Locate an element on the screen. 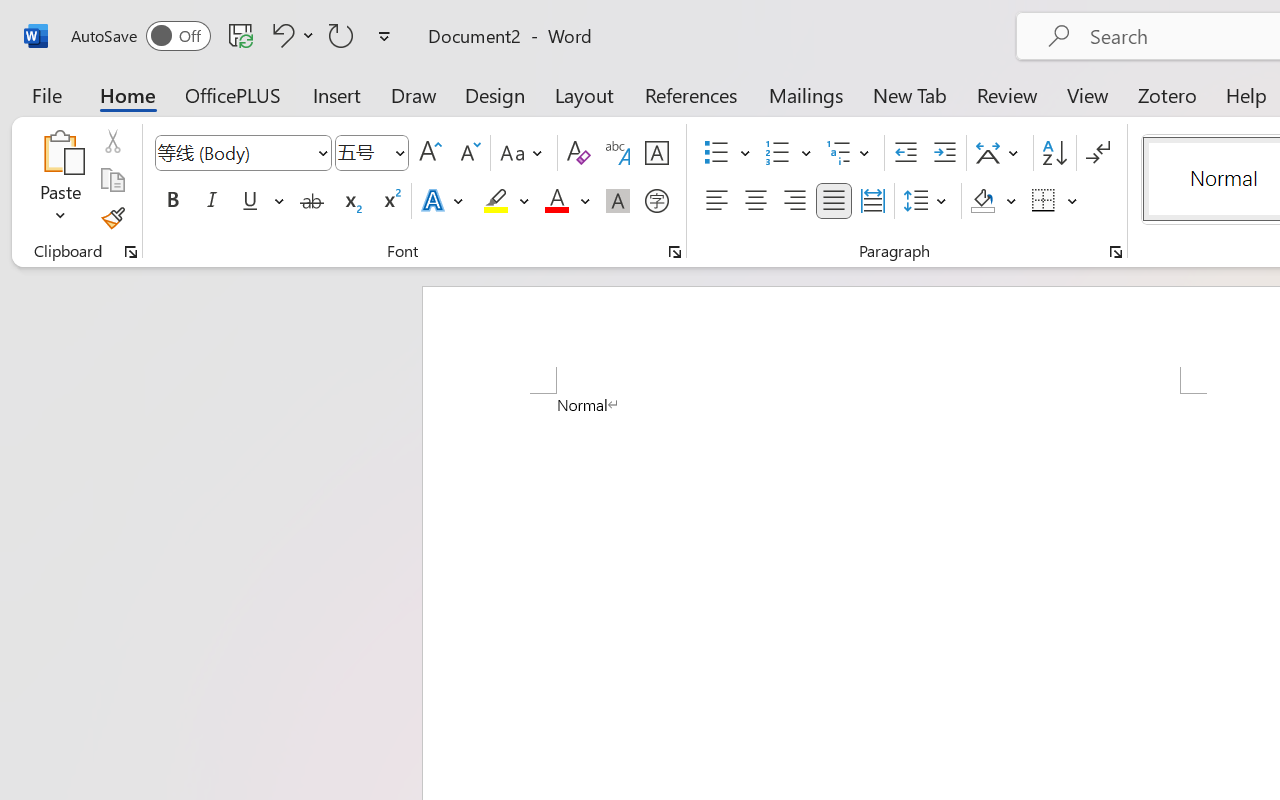  Shading RGB(0, 0, 0) is located at coordinates (982, 201).